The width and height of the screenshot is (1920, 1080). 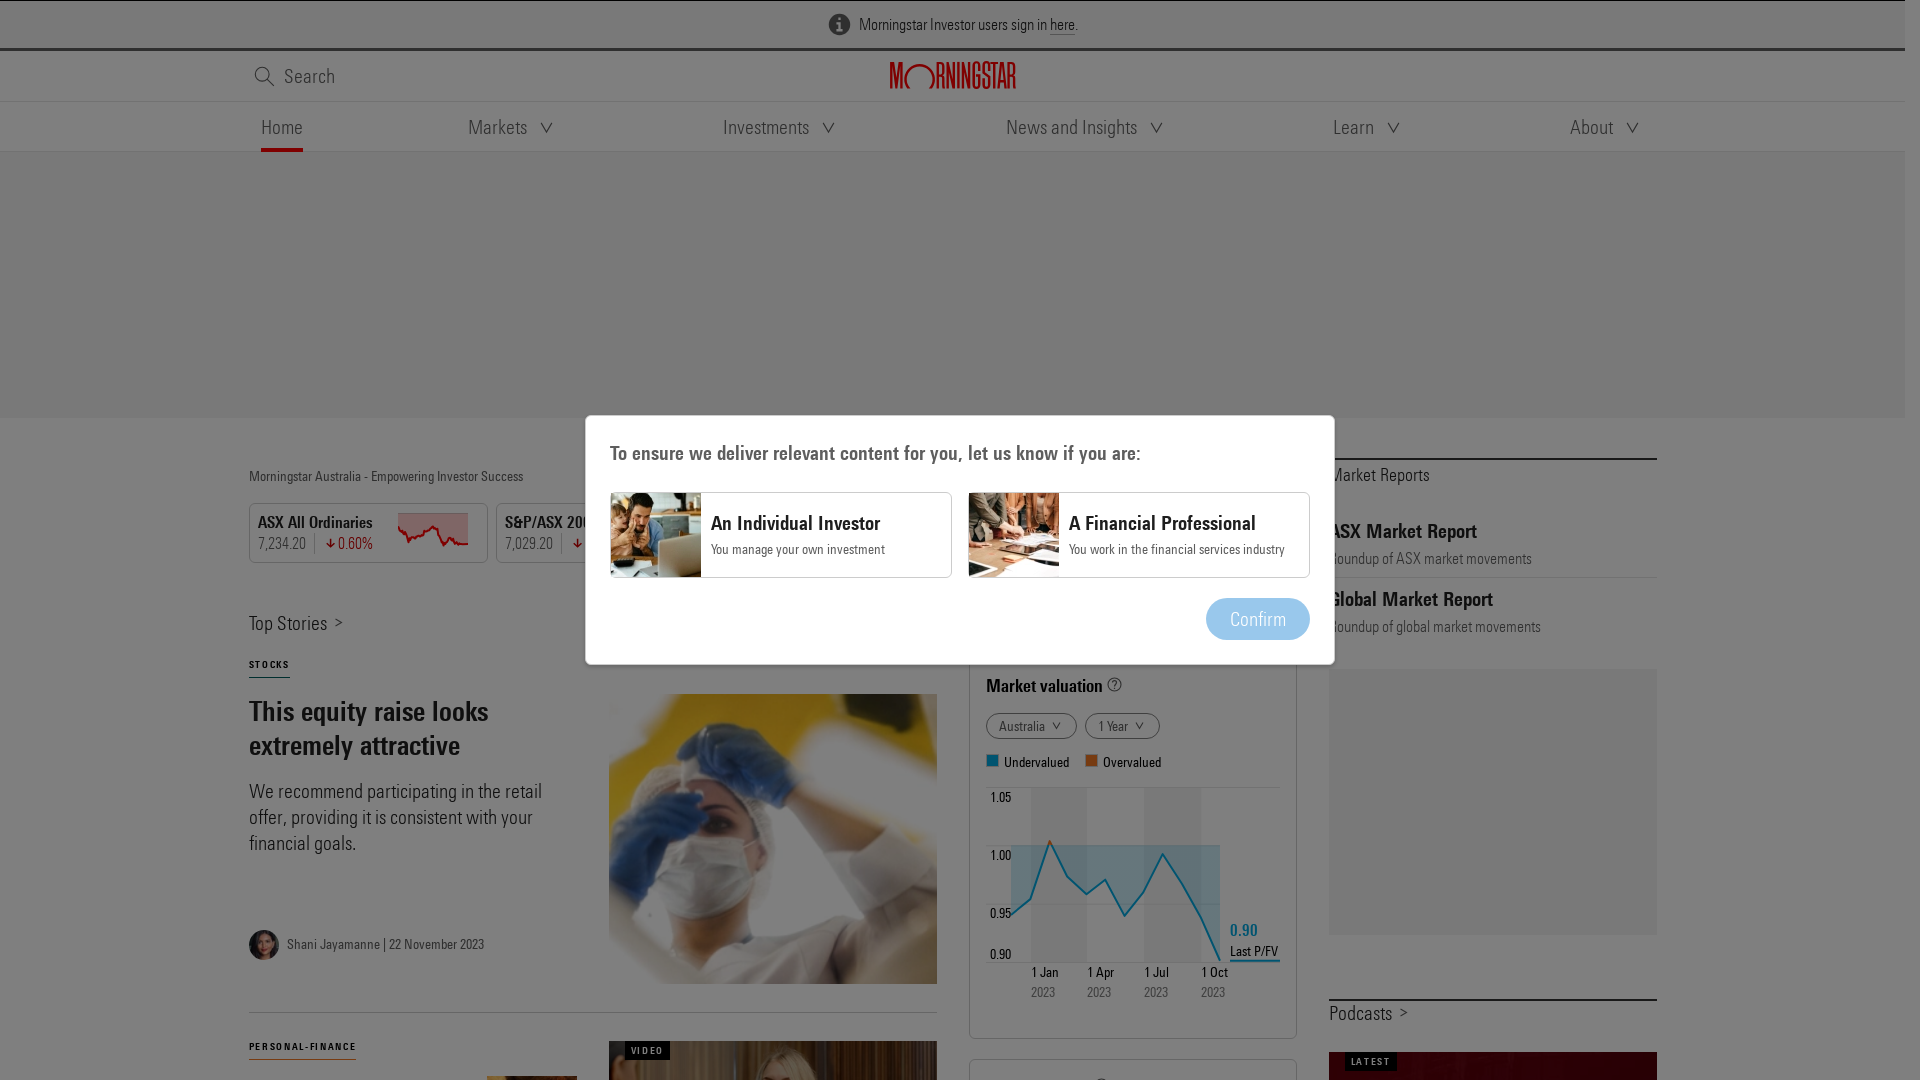 I want to click on Search, so click(x=293, y=76).